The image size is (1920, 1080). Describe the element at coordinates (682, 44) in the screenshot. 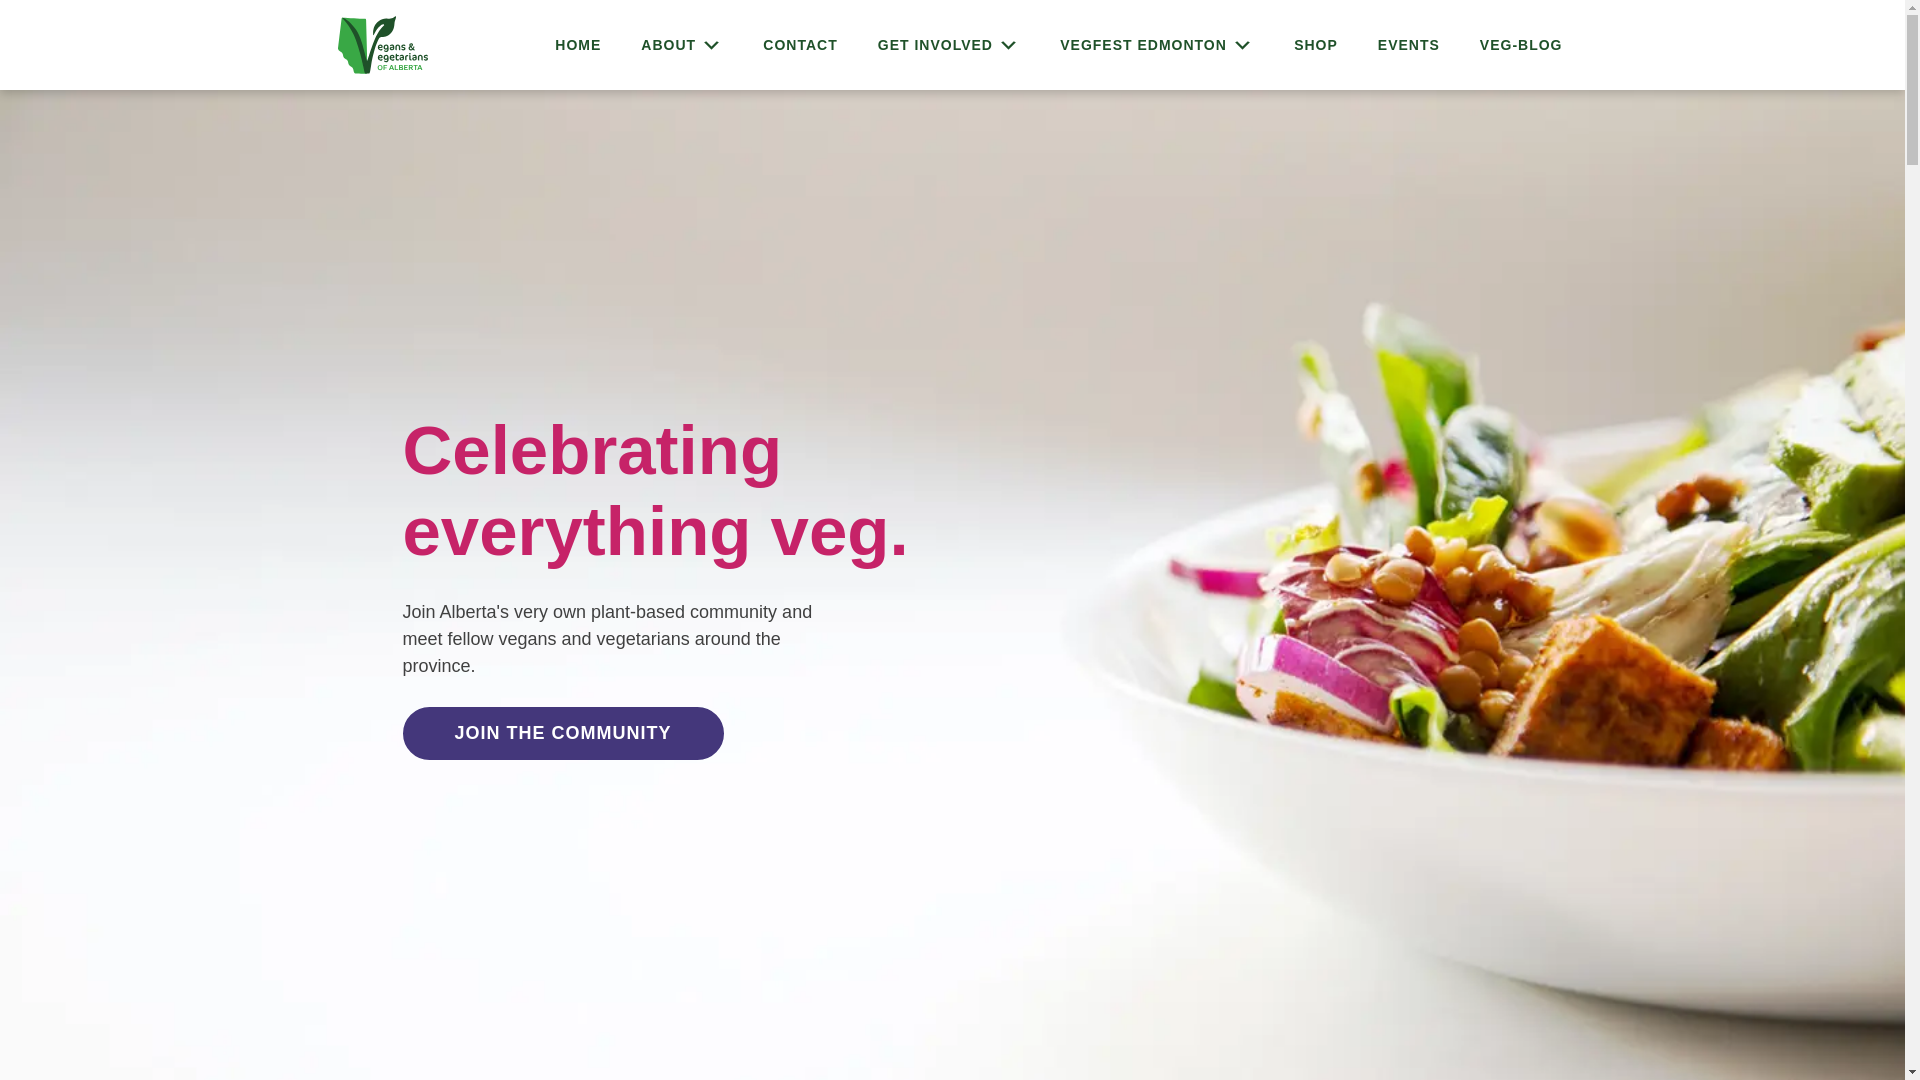

I see `ABOUT` at that location.